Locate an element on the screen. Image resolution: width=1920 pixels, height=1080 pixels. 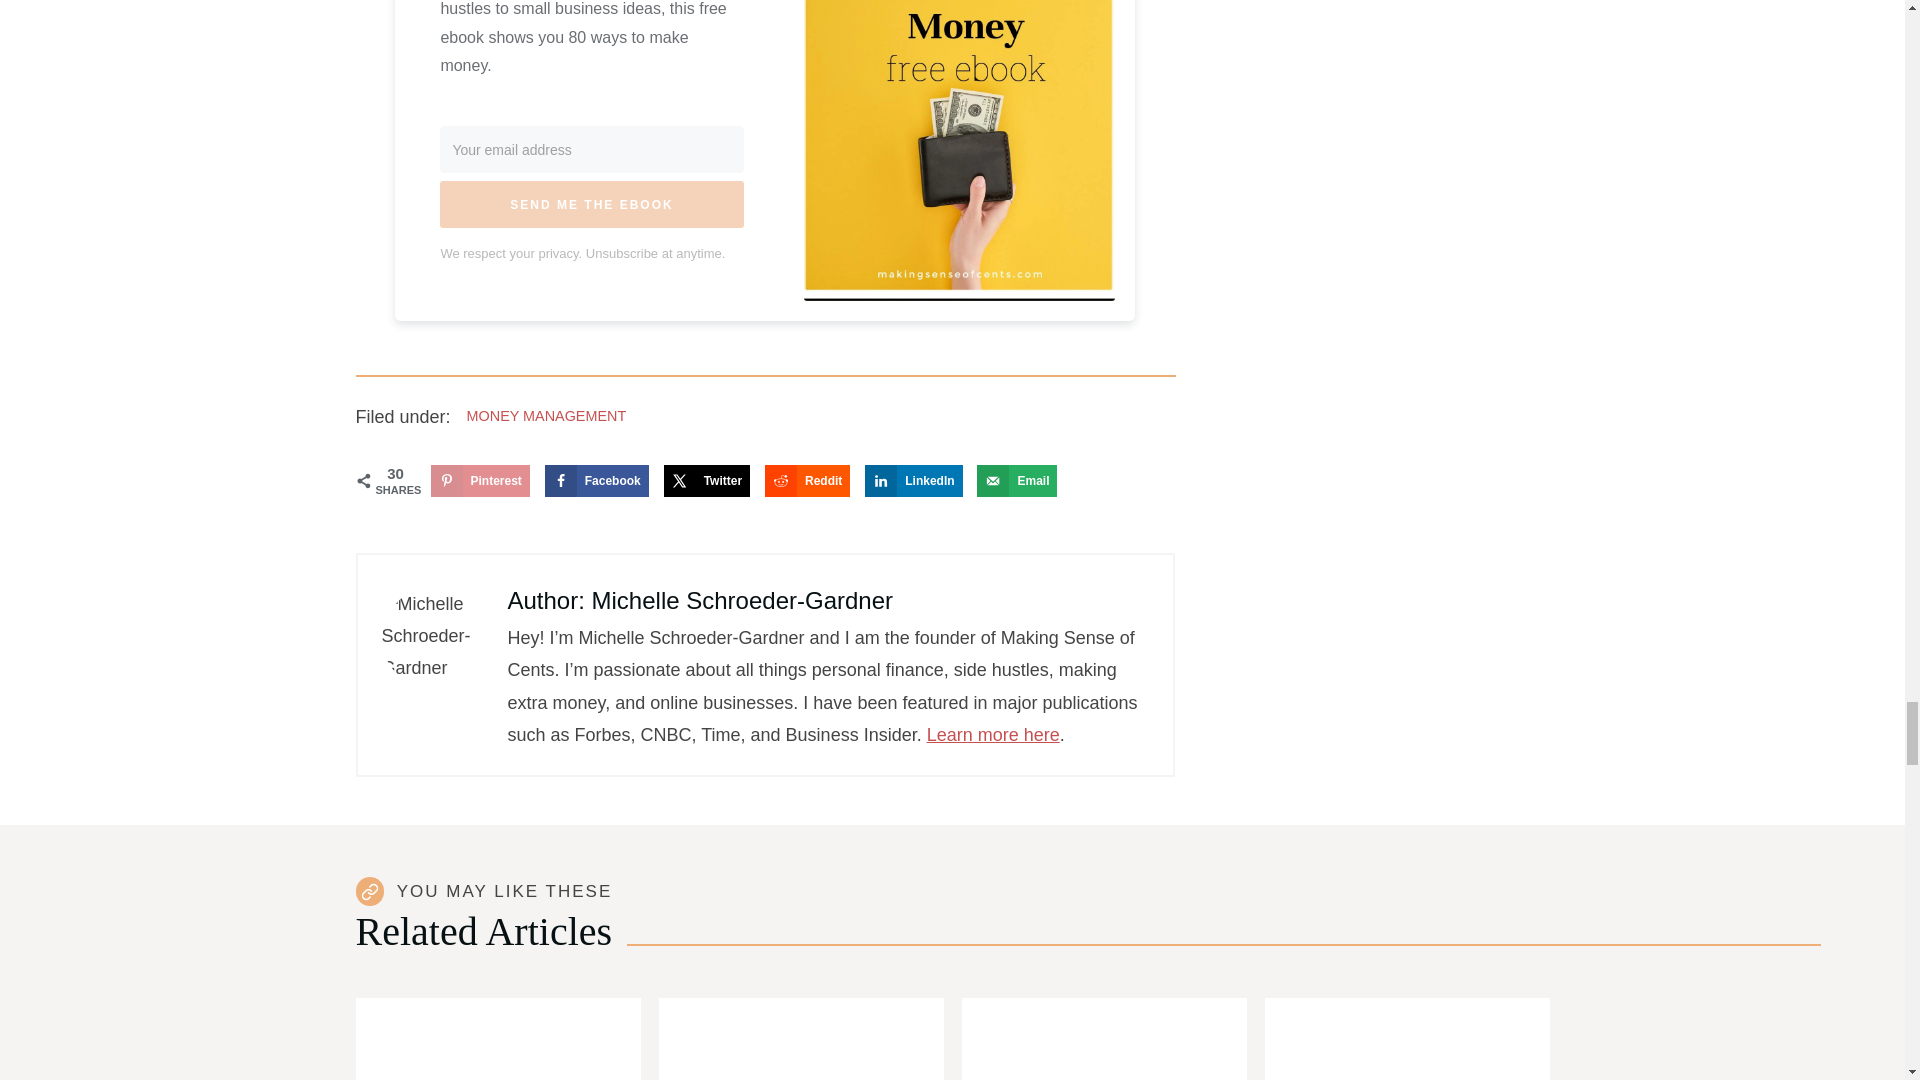
Share on X is located at coordinates (707, 480).